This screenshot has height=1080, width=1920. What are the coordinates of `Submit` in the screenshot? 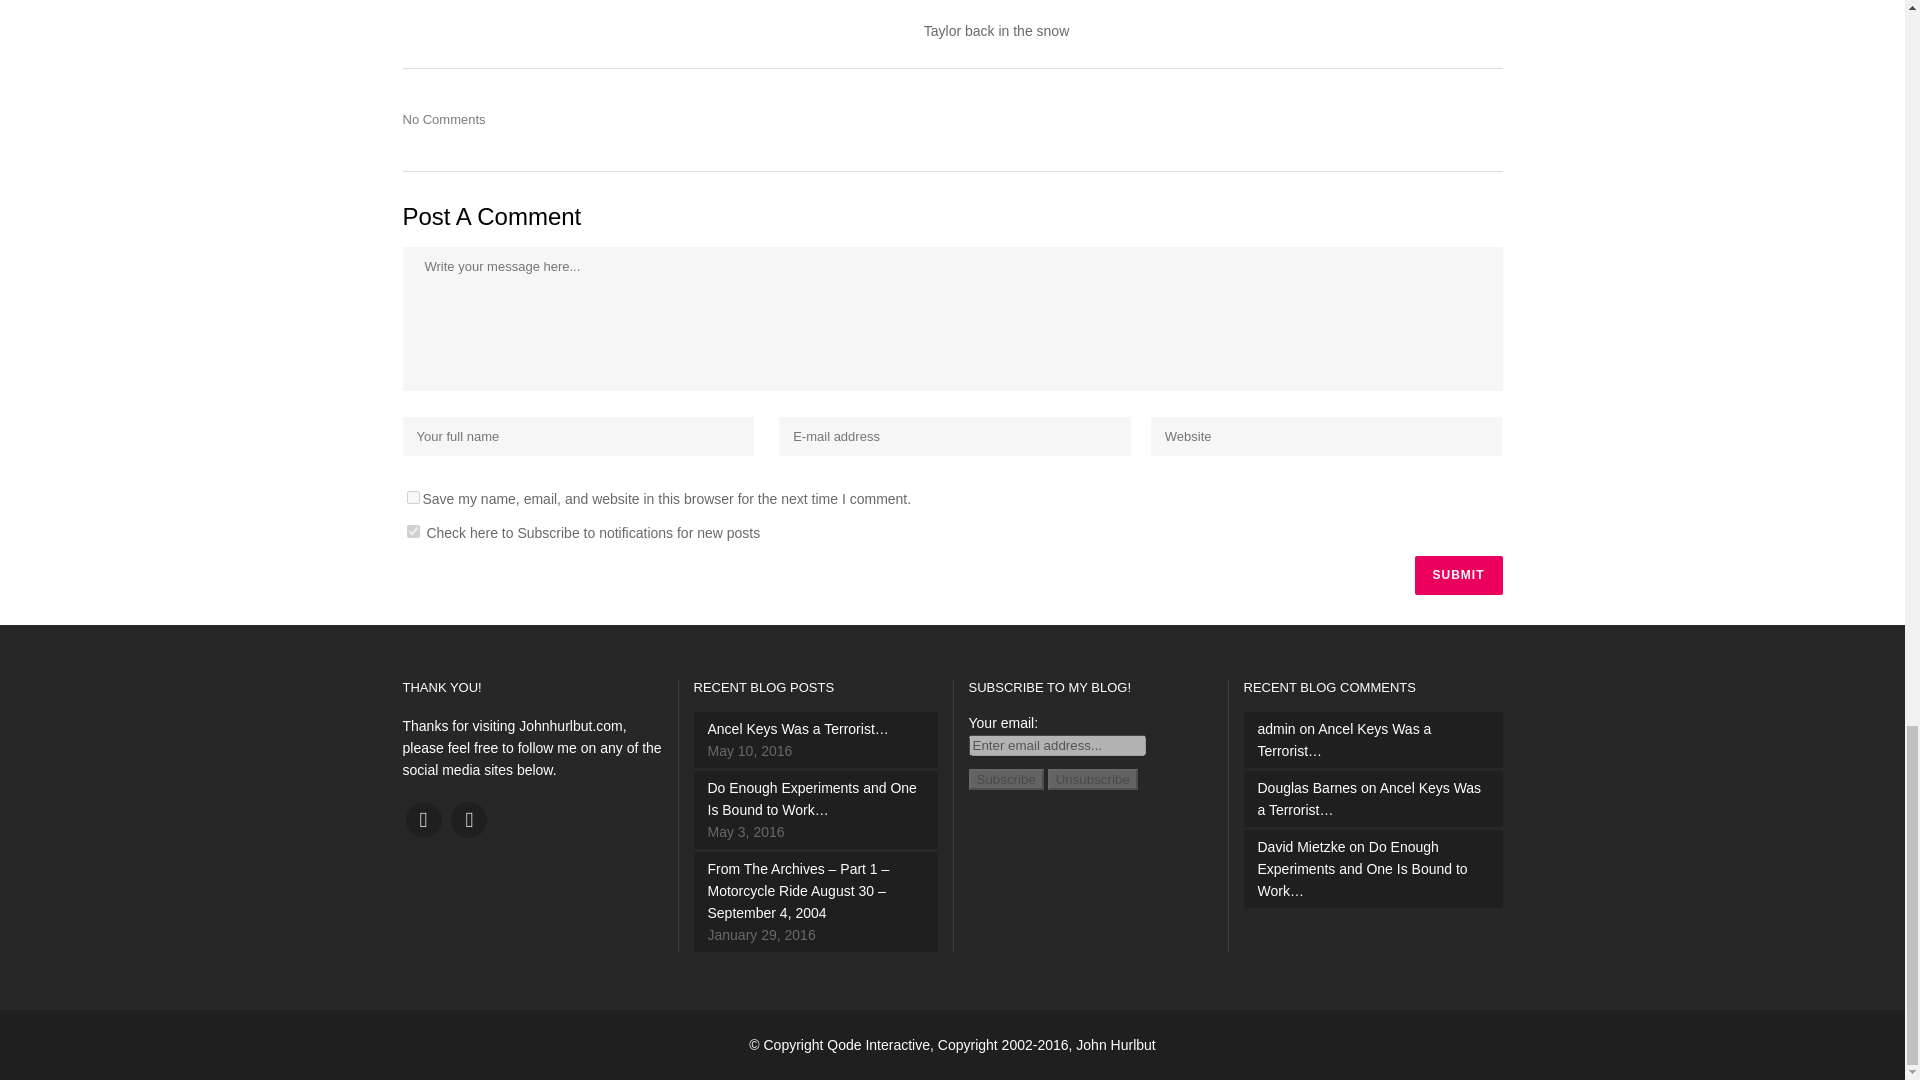 It's located at (1457, 576).